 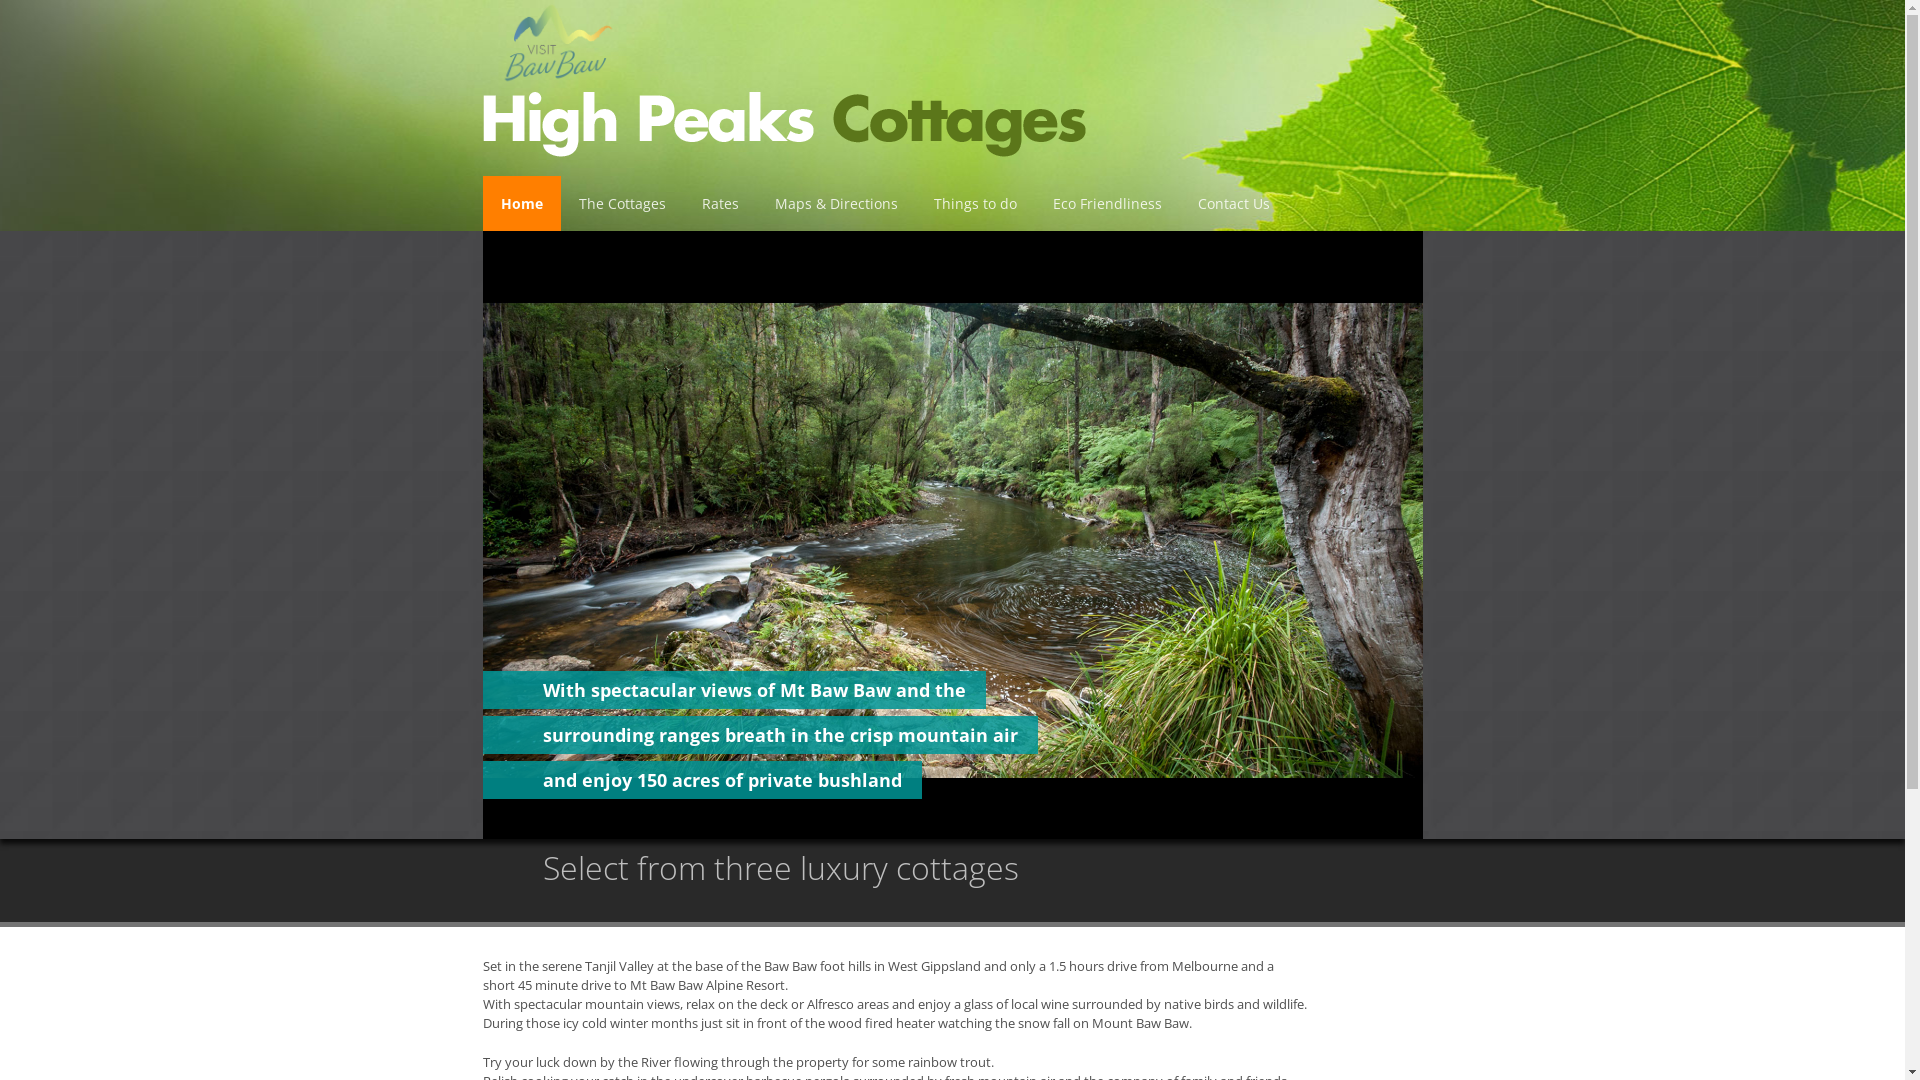 What do you see at coordinates (720, 204) in the screenshot?
I see `Rates` at bounding box center [720, 204].